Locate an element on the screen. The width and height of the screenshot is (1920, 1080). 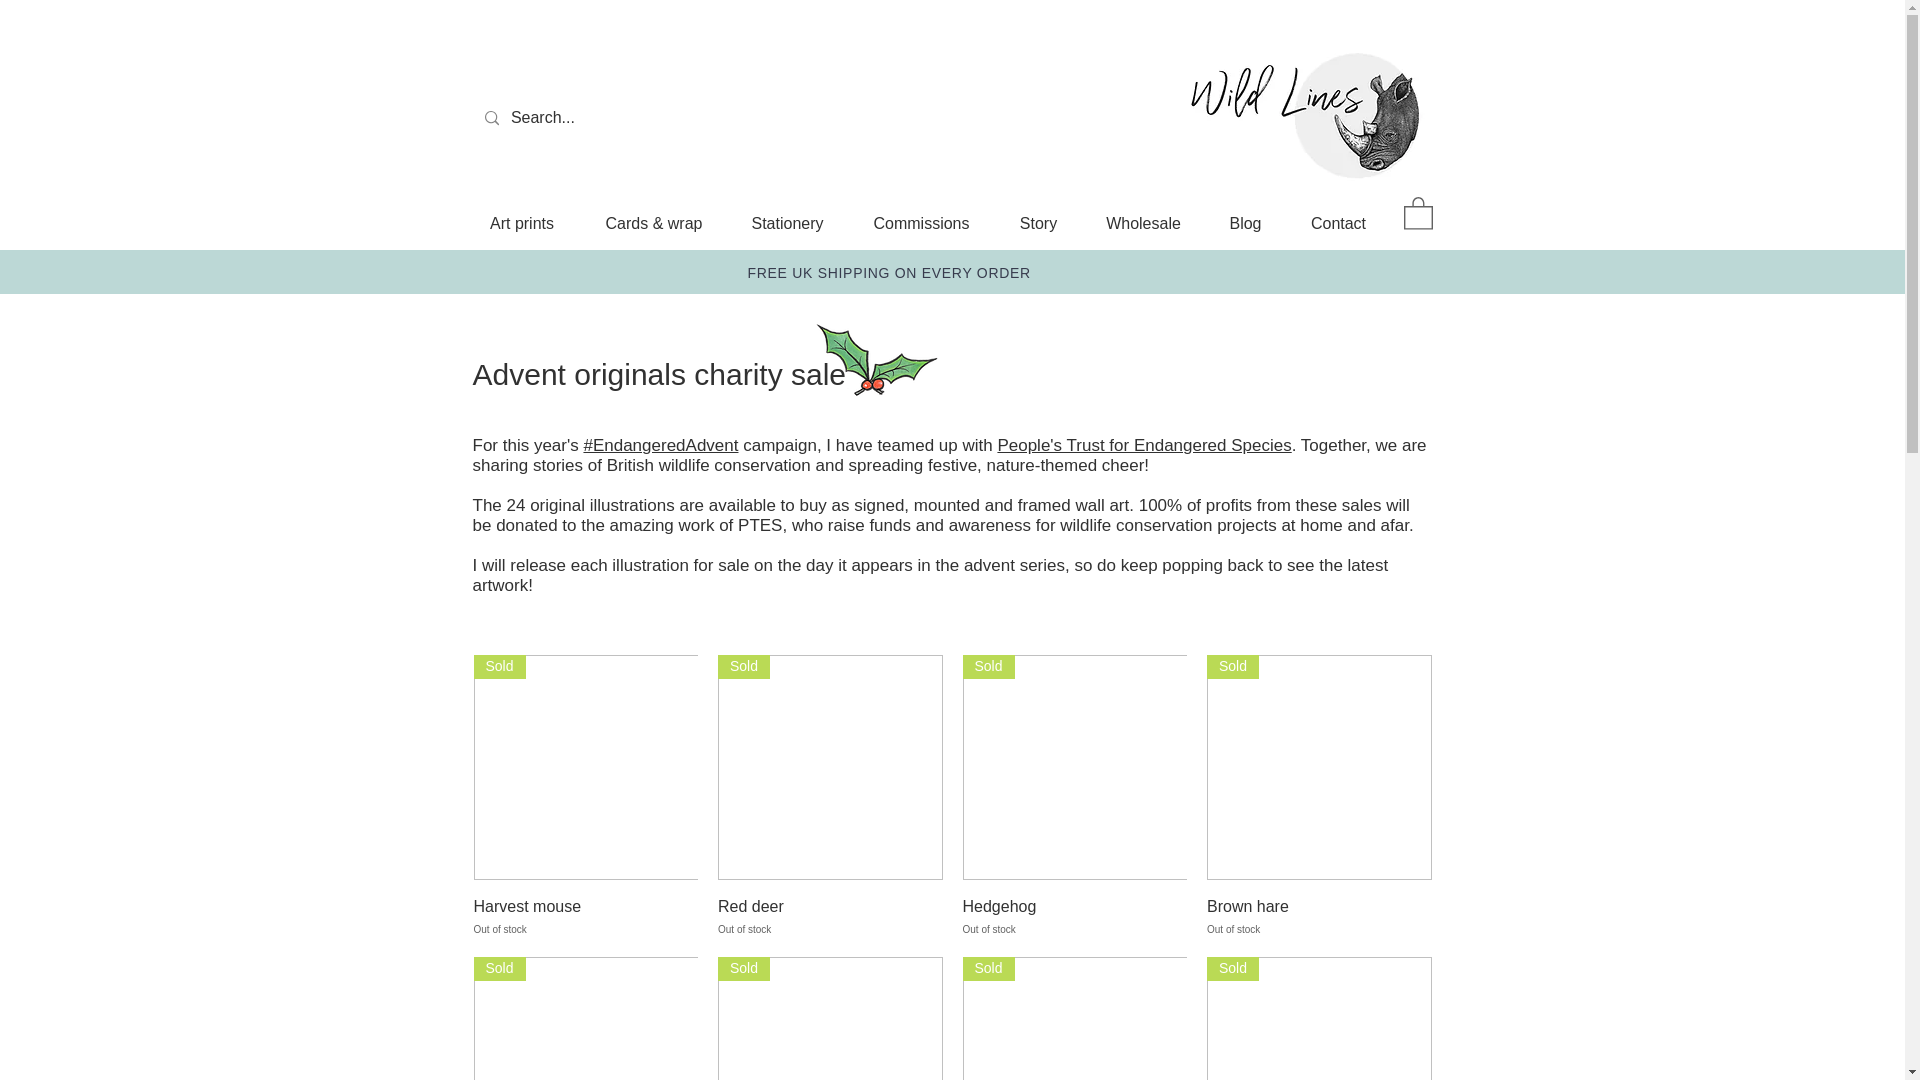
Sold is located at coordinates (586, 767).